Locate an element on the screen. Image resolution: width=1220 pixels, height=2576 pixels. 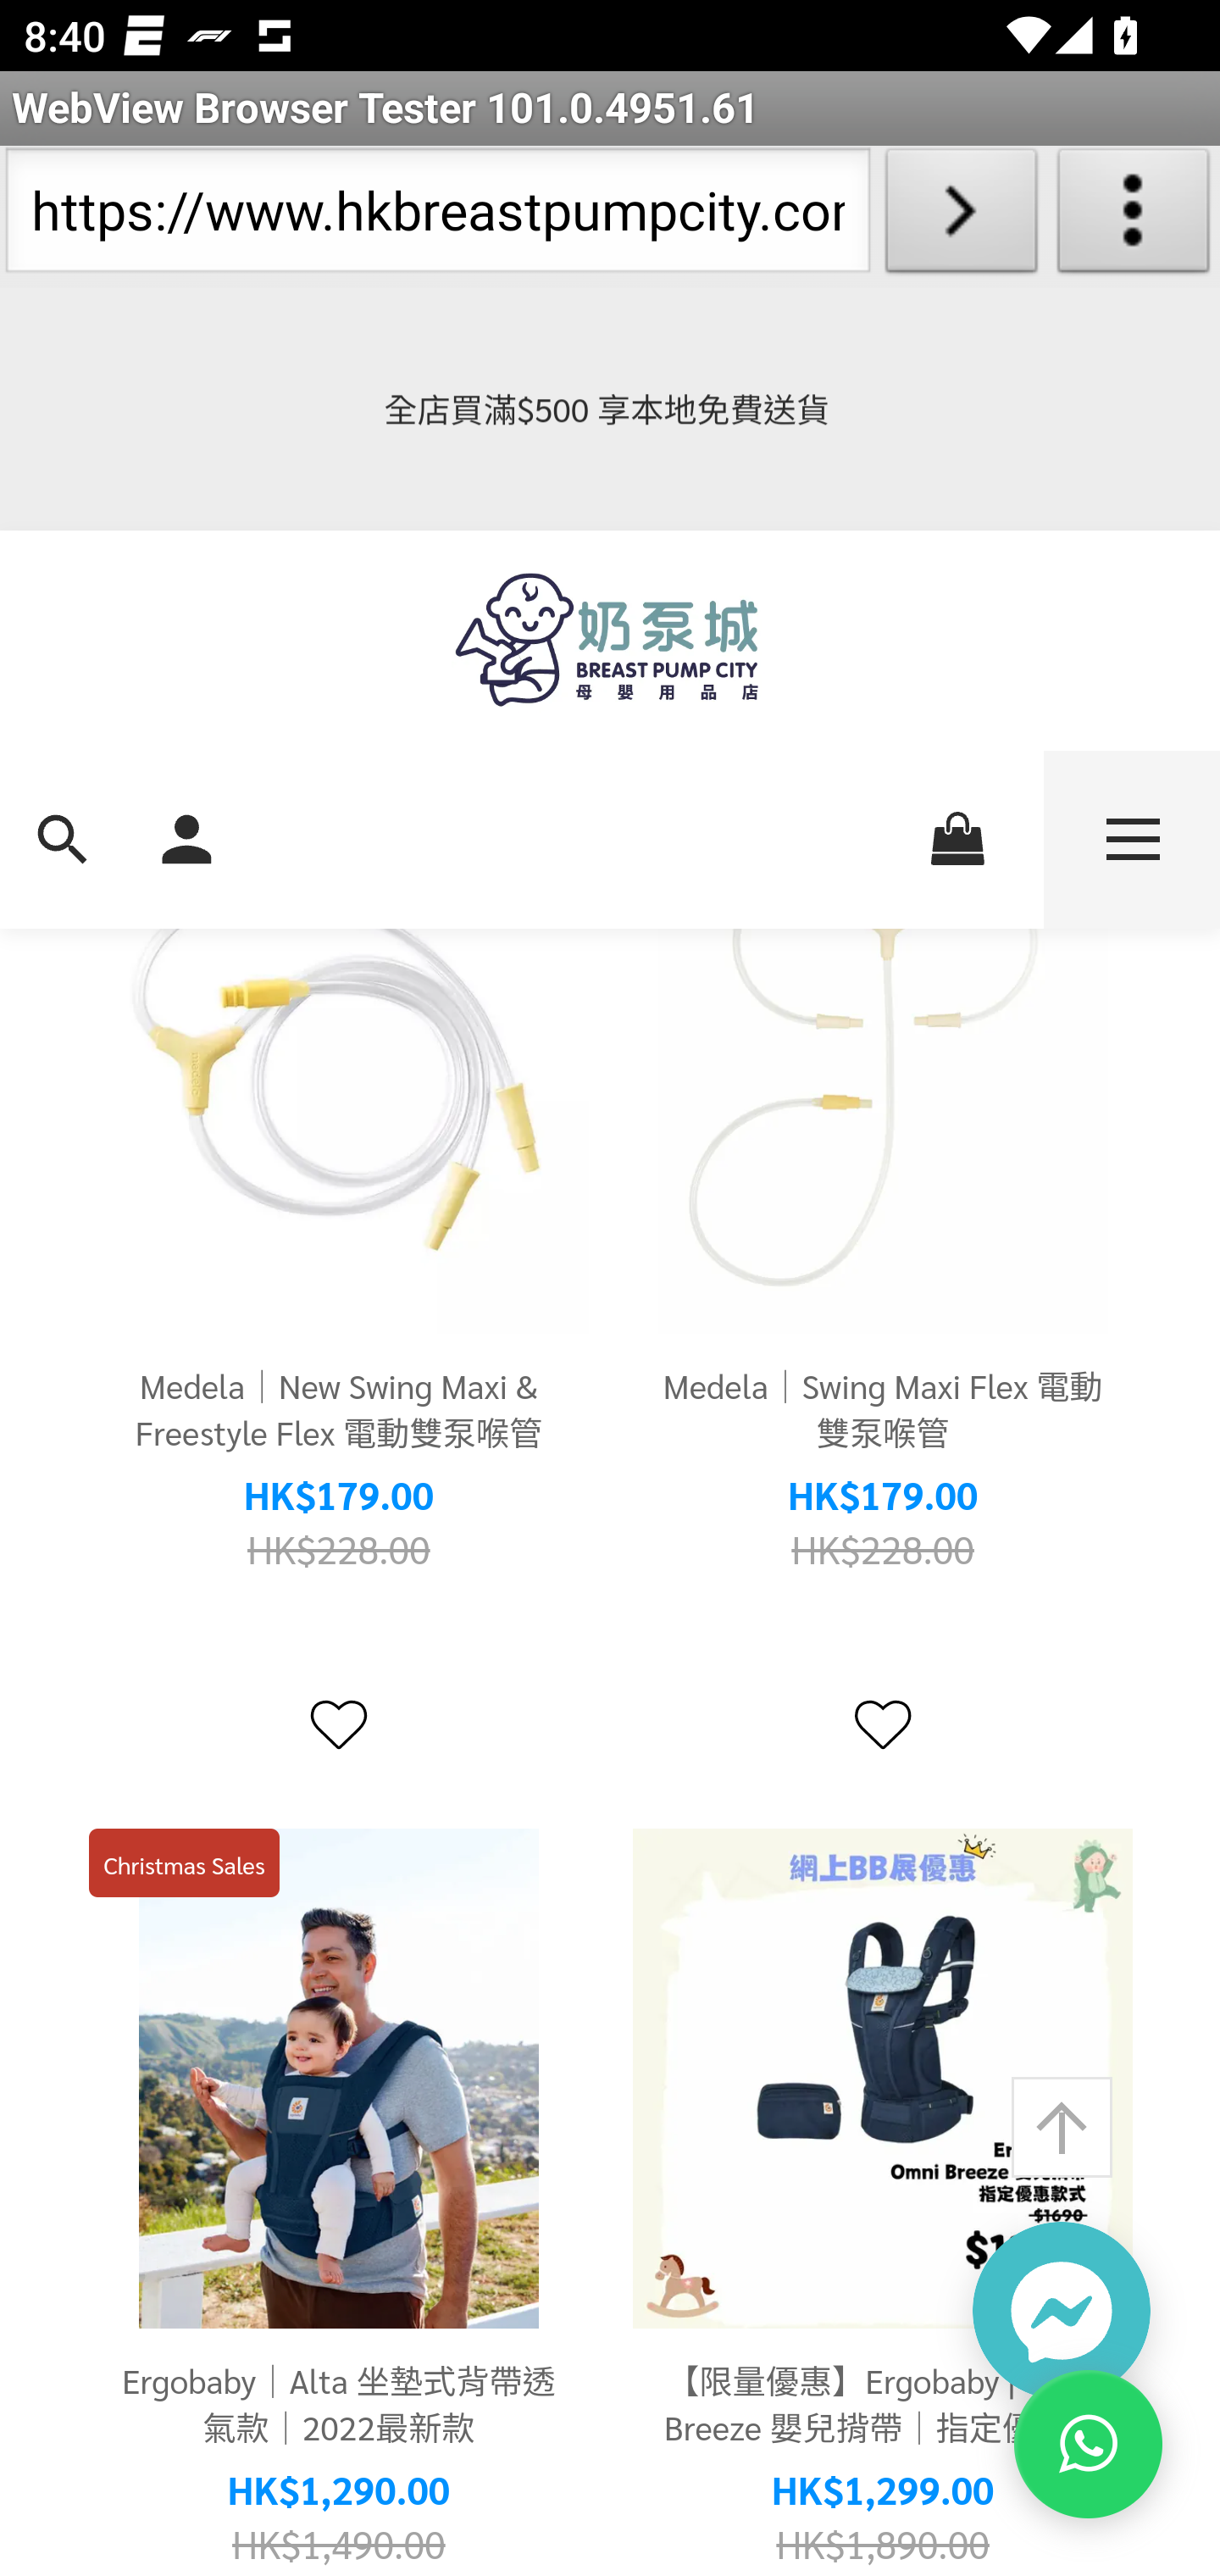
HK$228.00 is located at coordinates (883, 1552).